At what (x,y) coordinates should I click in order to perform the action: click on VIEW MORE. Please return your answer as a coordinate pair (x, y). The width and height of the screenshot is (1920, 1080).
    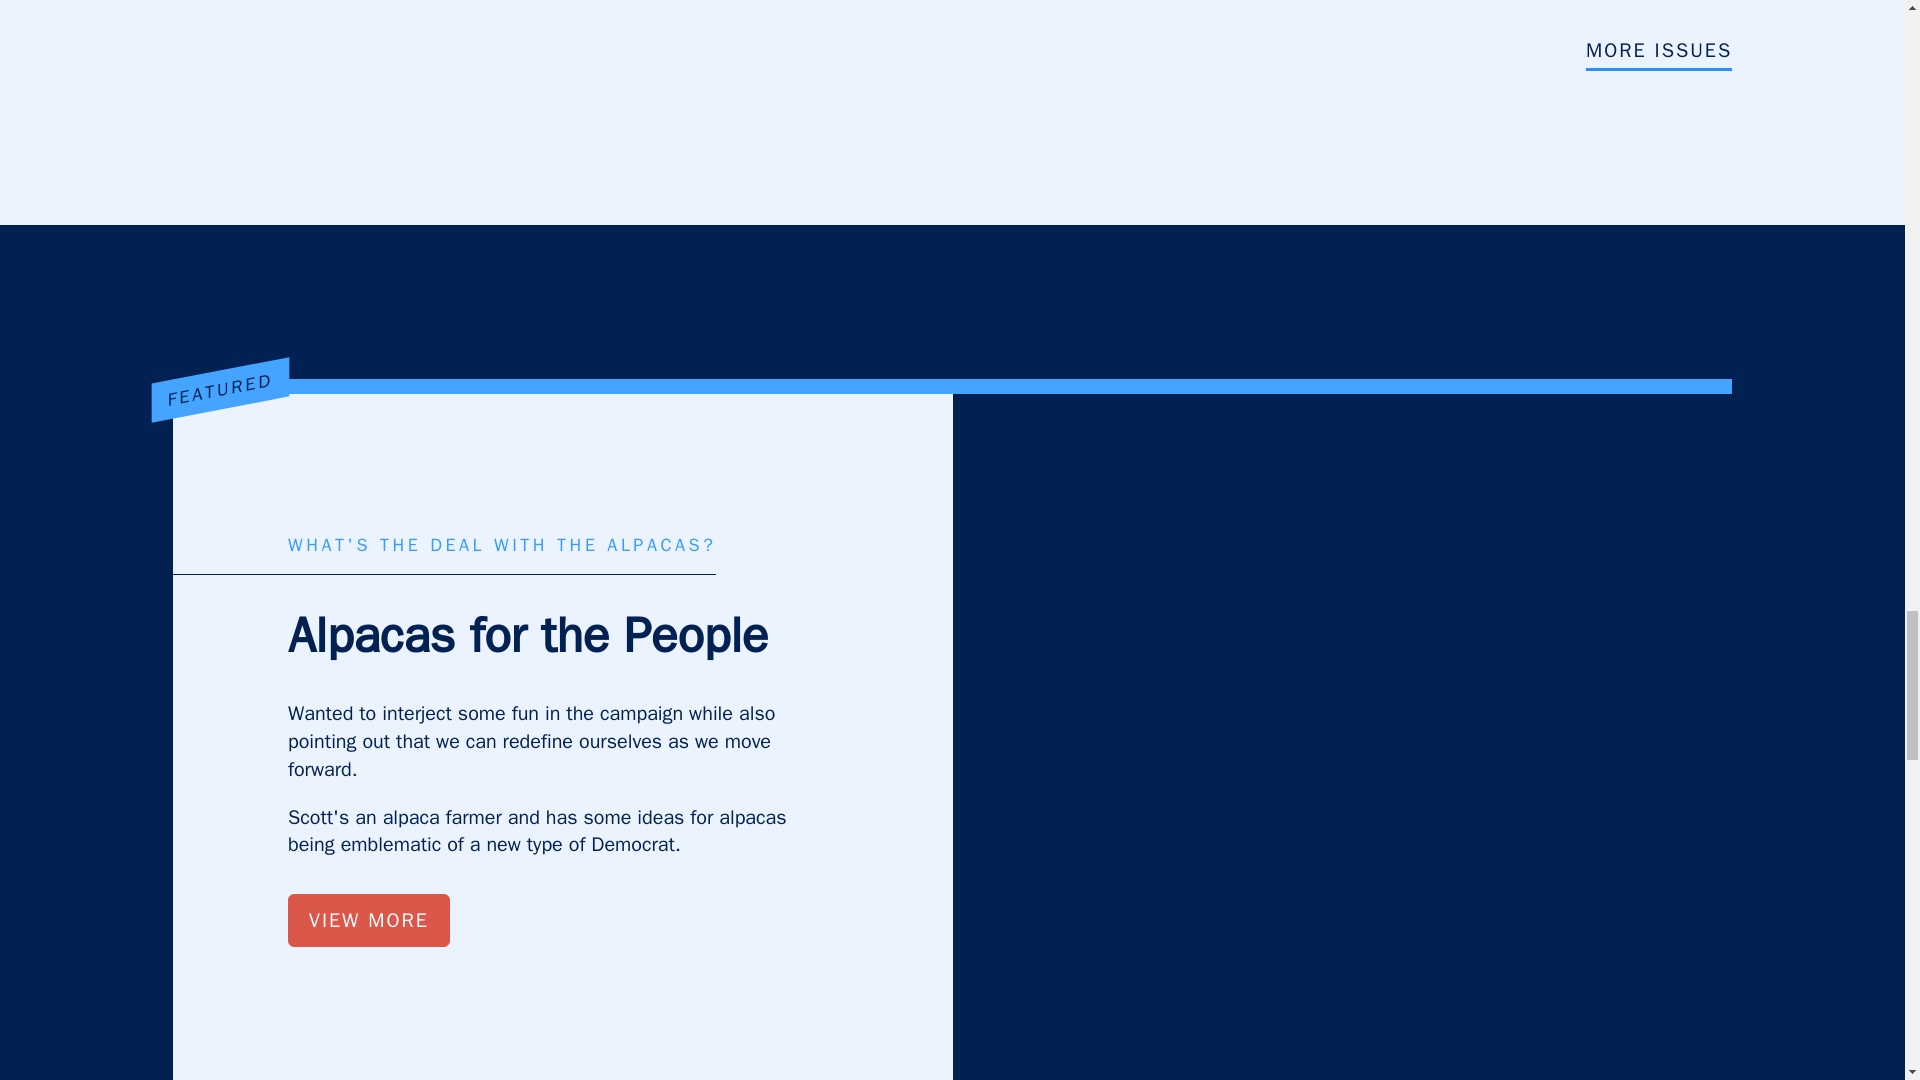
    Looking at the image, I should click on (368, 921).